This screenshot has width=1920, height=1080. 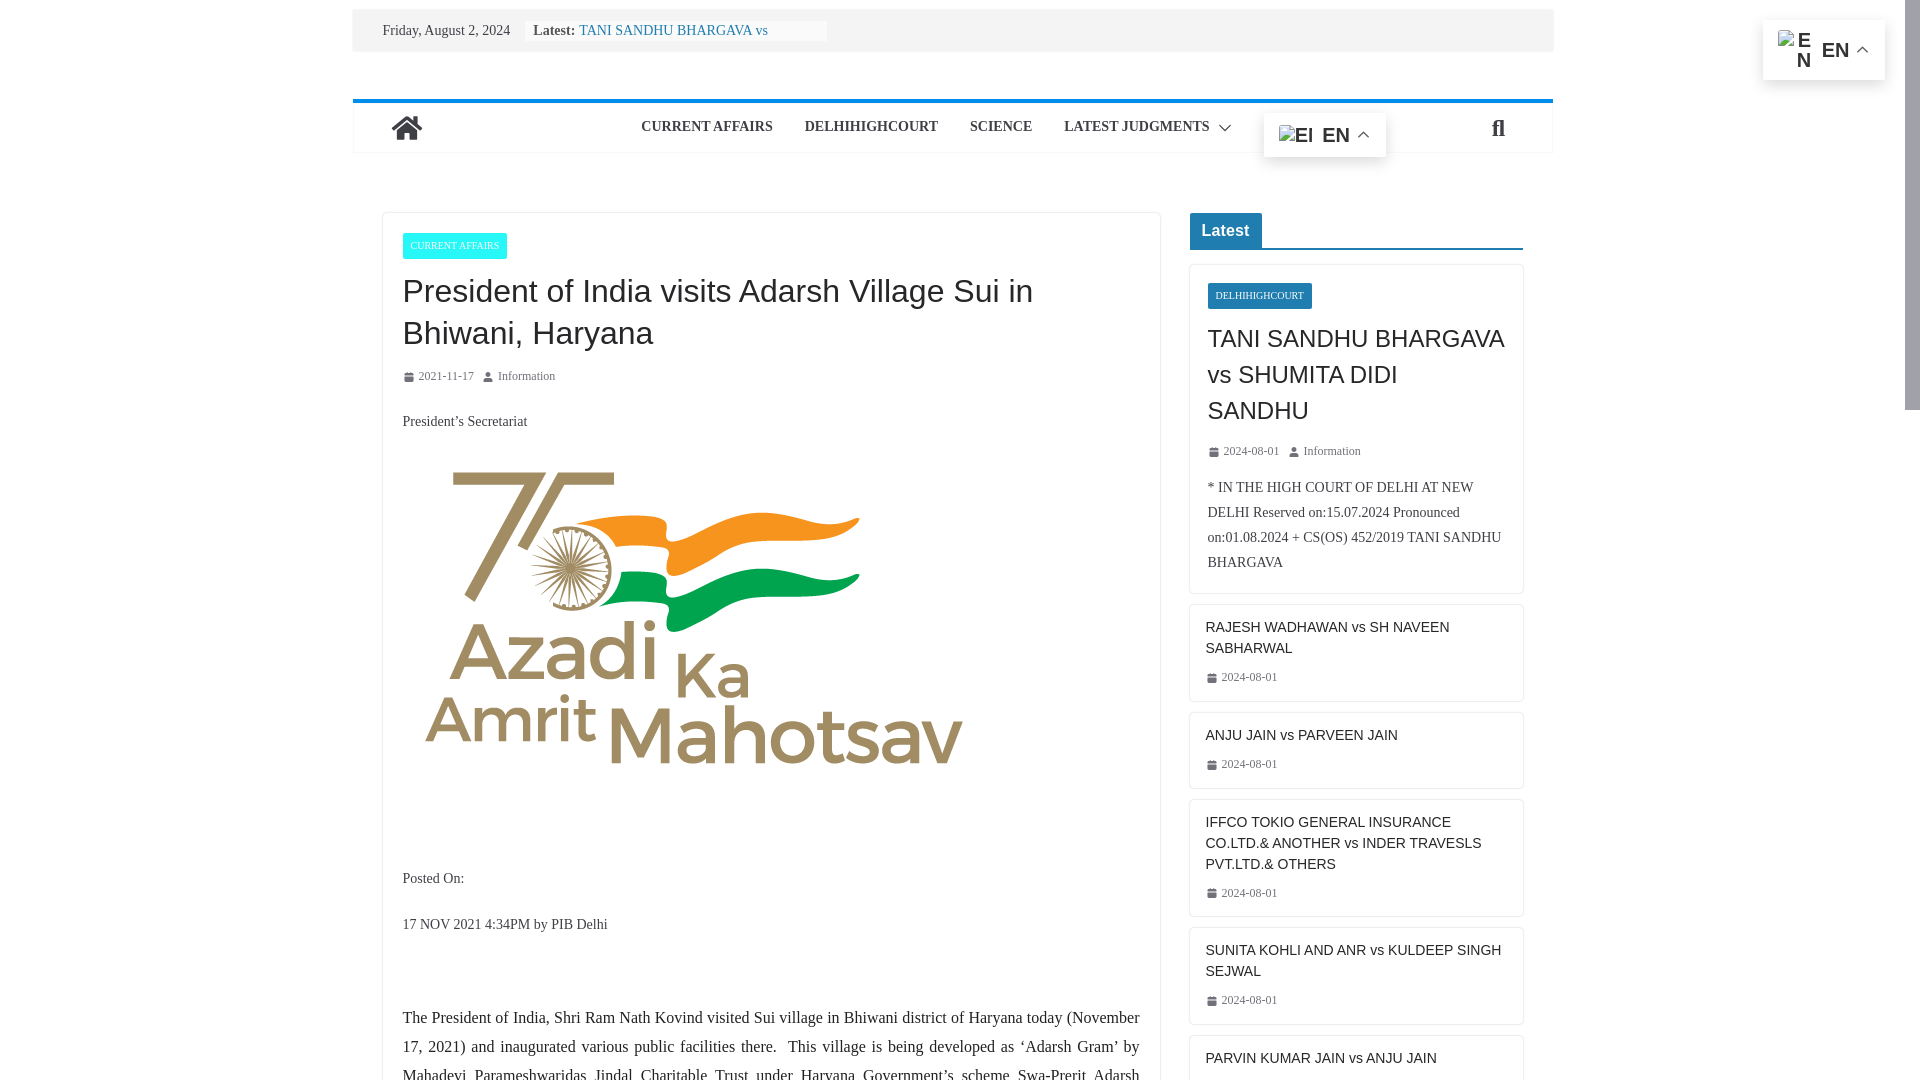 I want to click on 8:17 PM, so click(x=1244, y=452).